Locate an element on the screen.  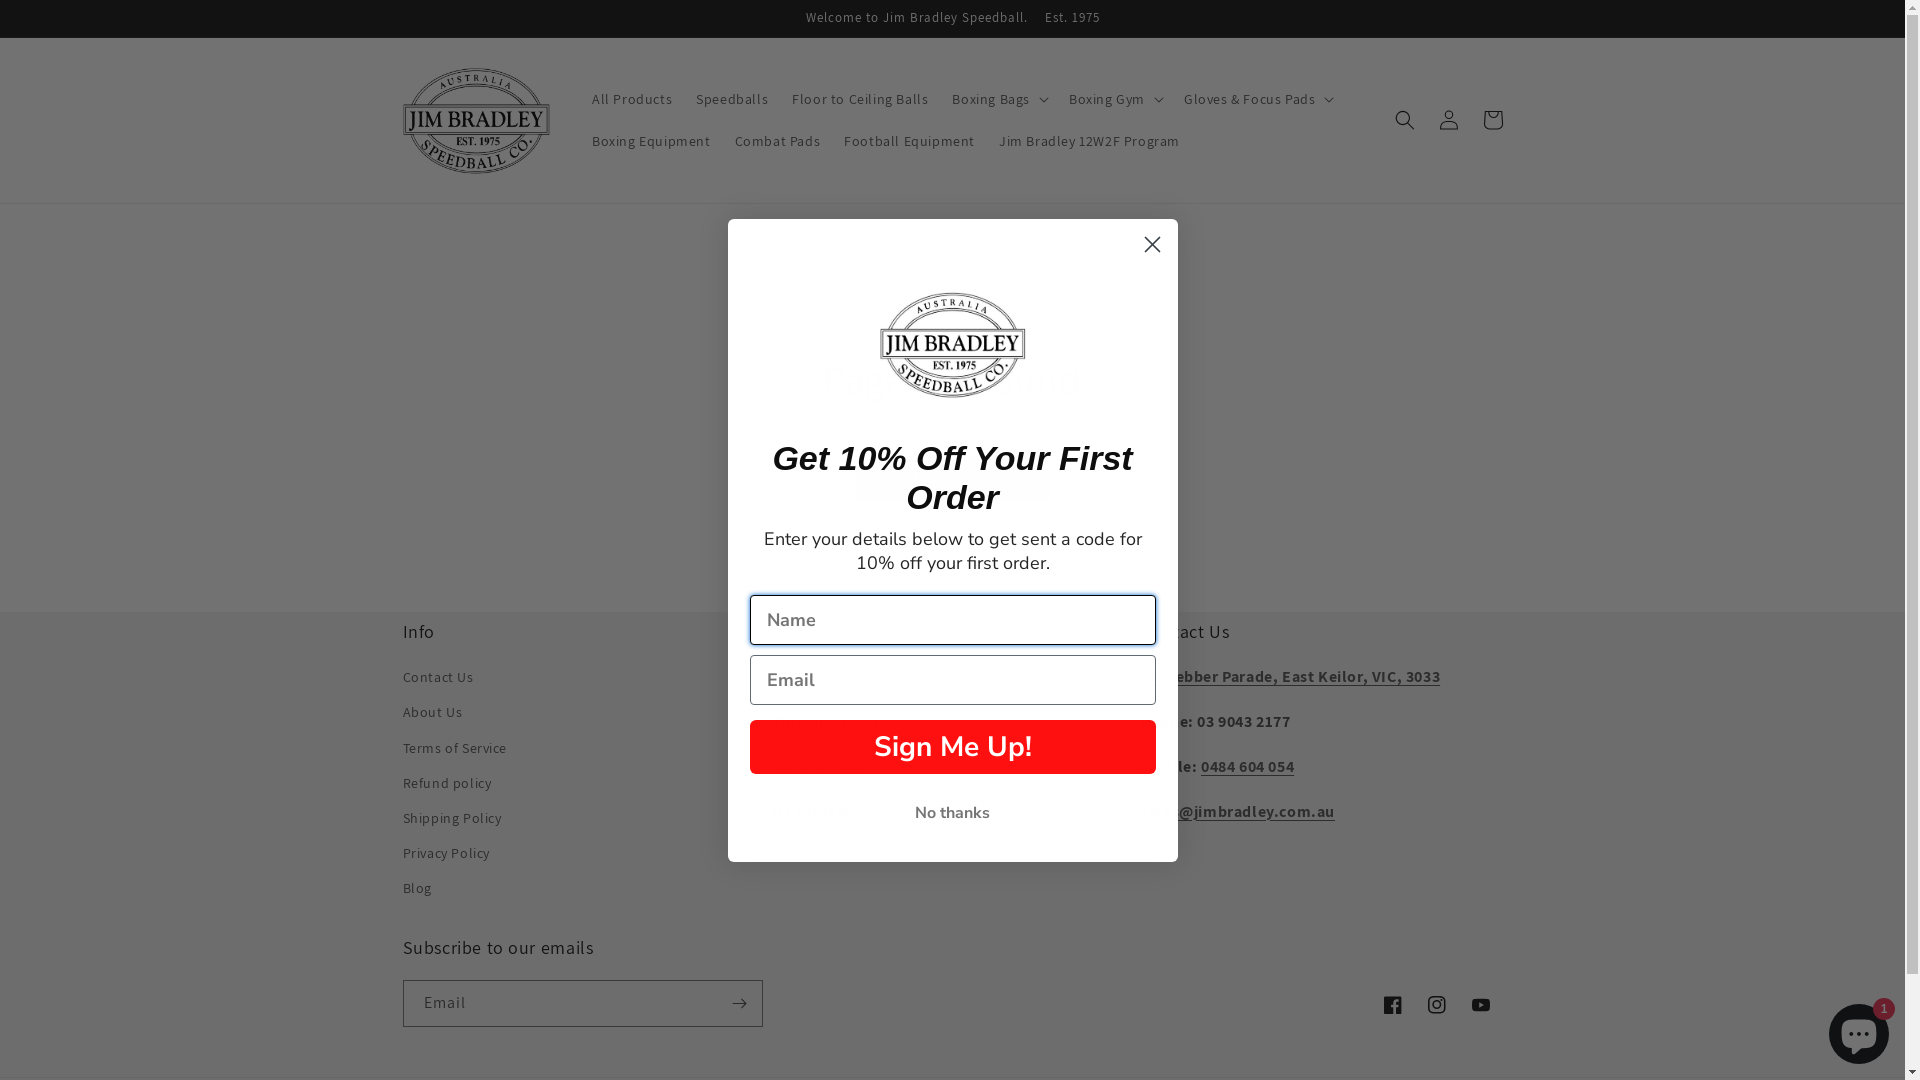
45 Webber Parade, East Keilor, VIC, 3033 is located at coordinates (1290, 676).